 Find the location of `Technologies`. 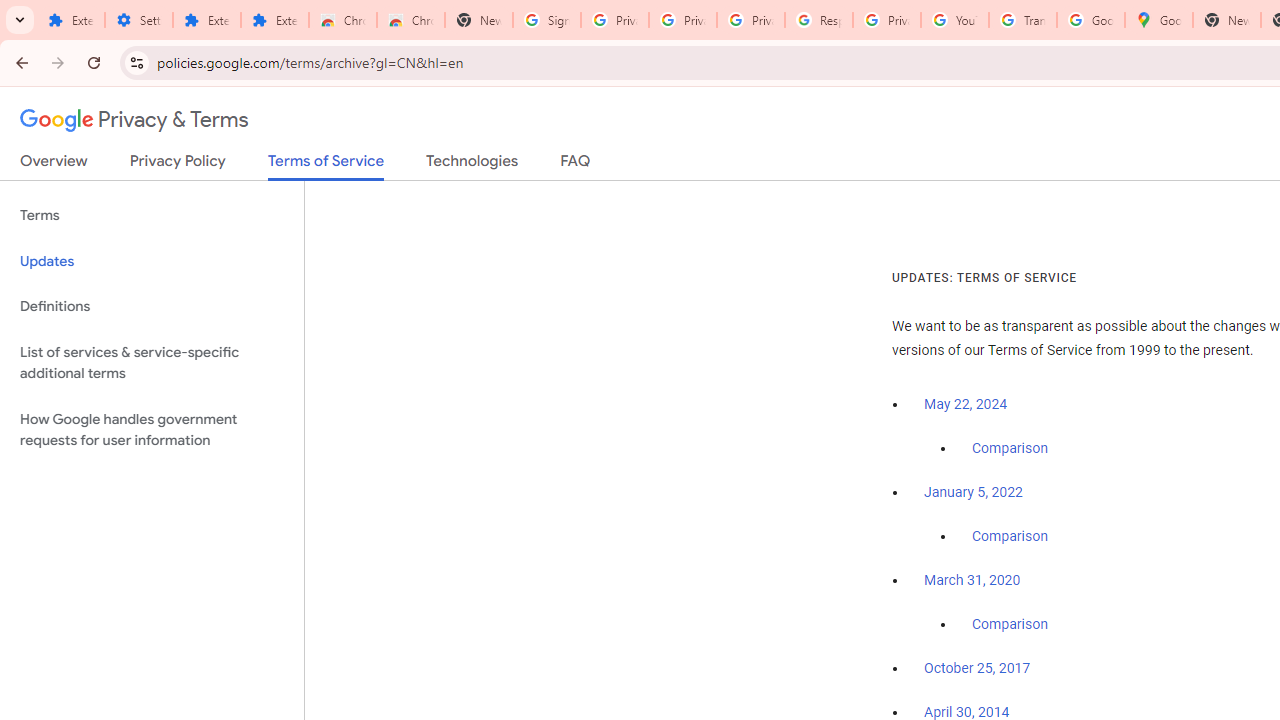

Technologies is located at coordinates (472, 165).